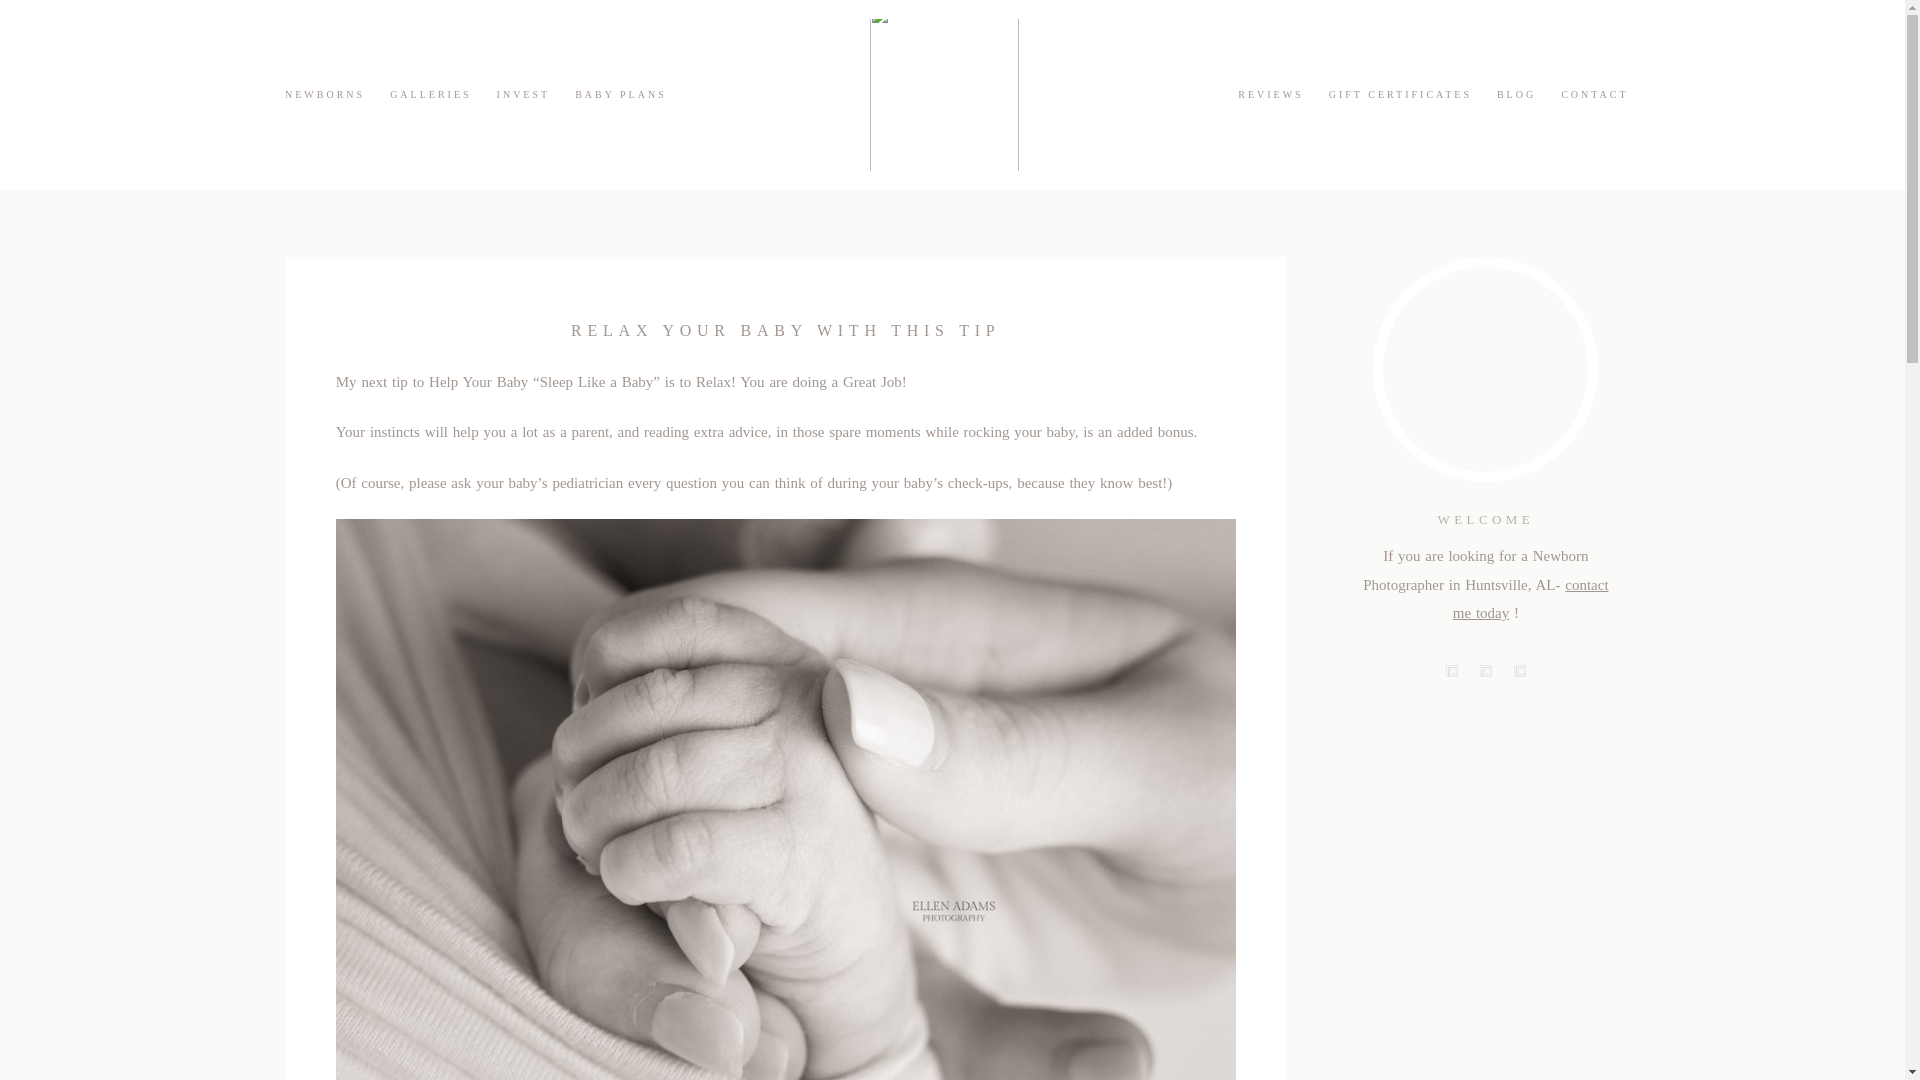 The height and width of the screenshot is (1080, 1920). I want to click on CONTACT, so click(1594, 94).